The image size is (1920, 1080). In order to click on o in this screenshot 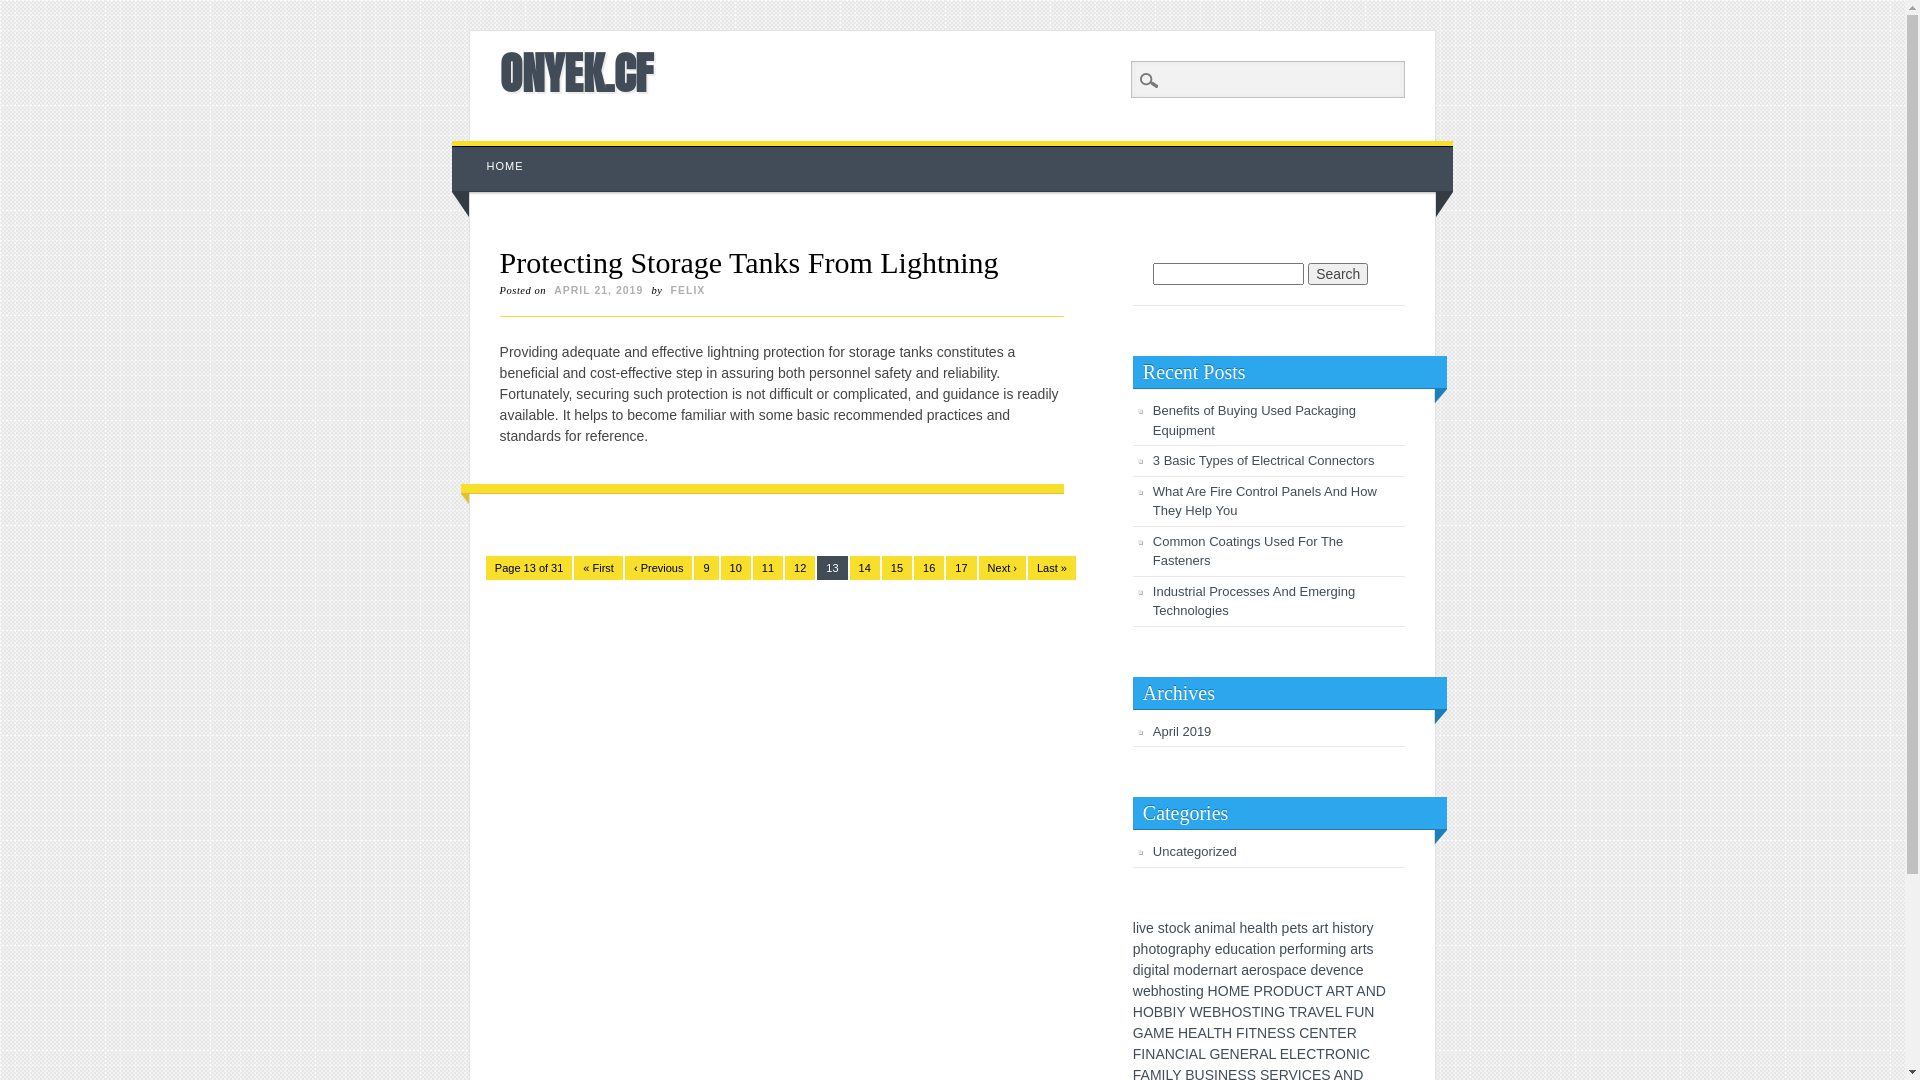, I will do `click(1152, 949)`.